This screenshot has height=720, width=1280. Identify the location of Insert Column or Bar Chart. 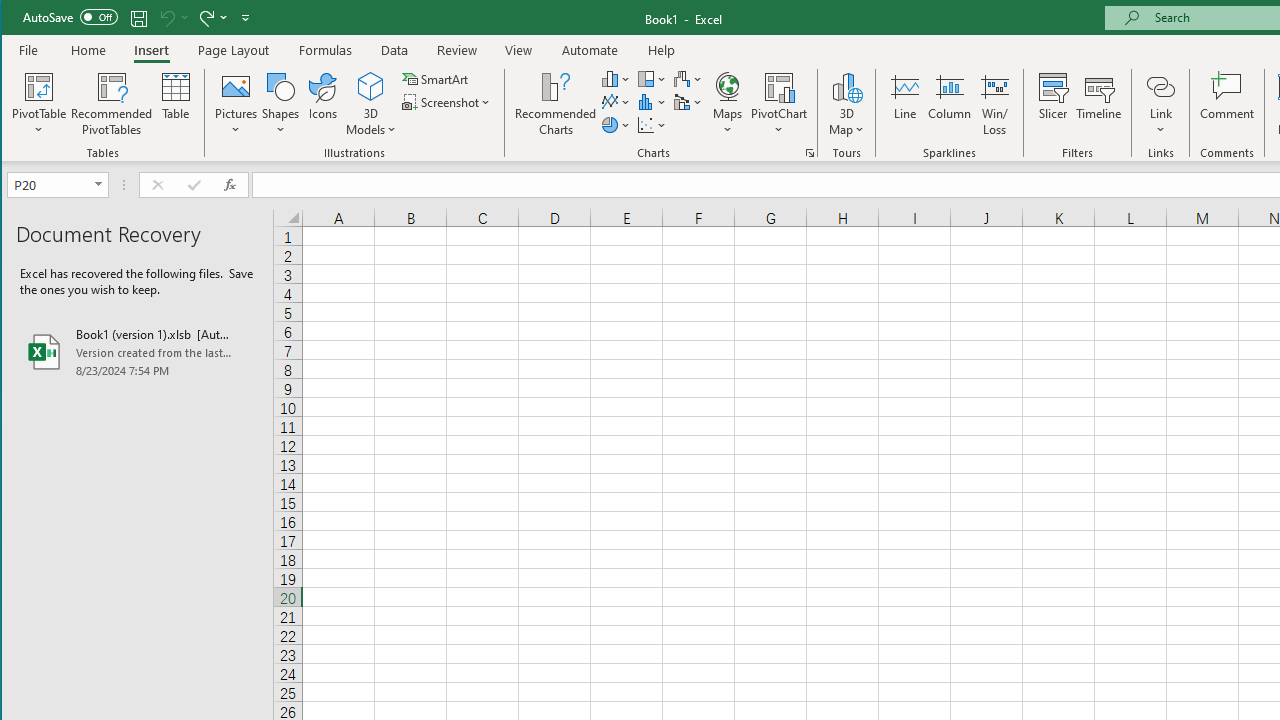
(616, 78).